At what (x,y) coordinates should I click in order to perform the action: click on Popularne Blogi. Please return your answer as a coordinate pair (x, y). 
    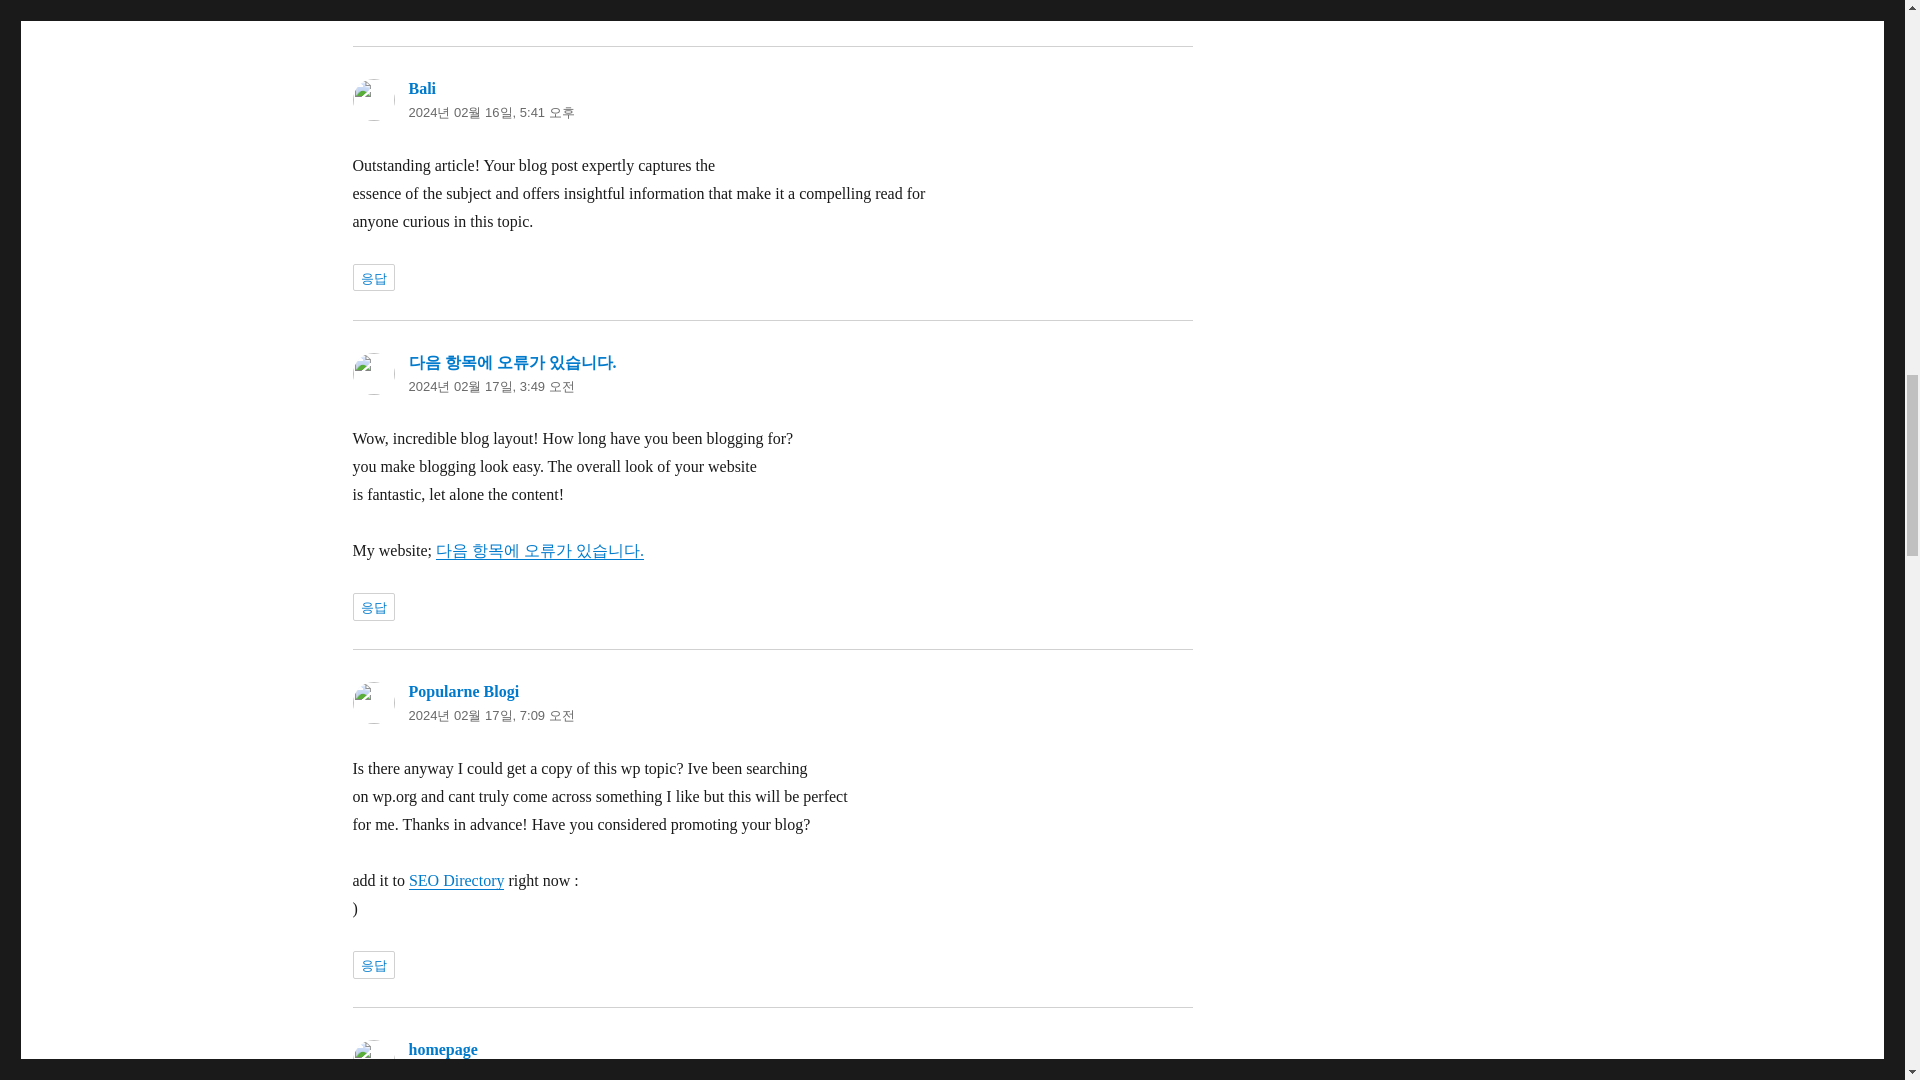
    Looking at the image, I should click on (462, 690).